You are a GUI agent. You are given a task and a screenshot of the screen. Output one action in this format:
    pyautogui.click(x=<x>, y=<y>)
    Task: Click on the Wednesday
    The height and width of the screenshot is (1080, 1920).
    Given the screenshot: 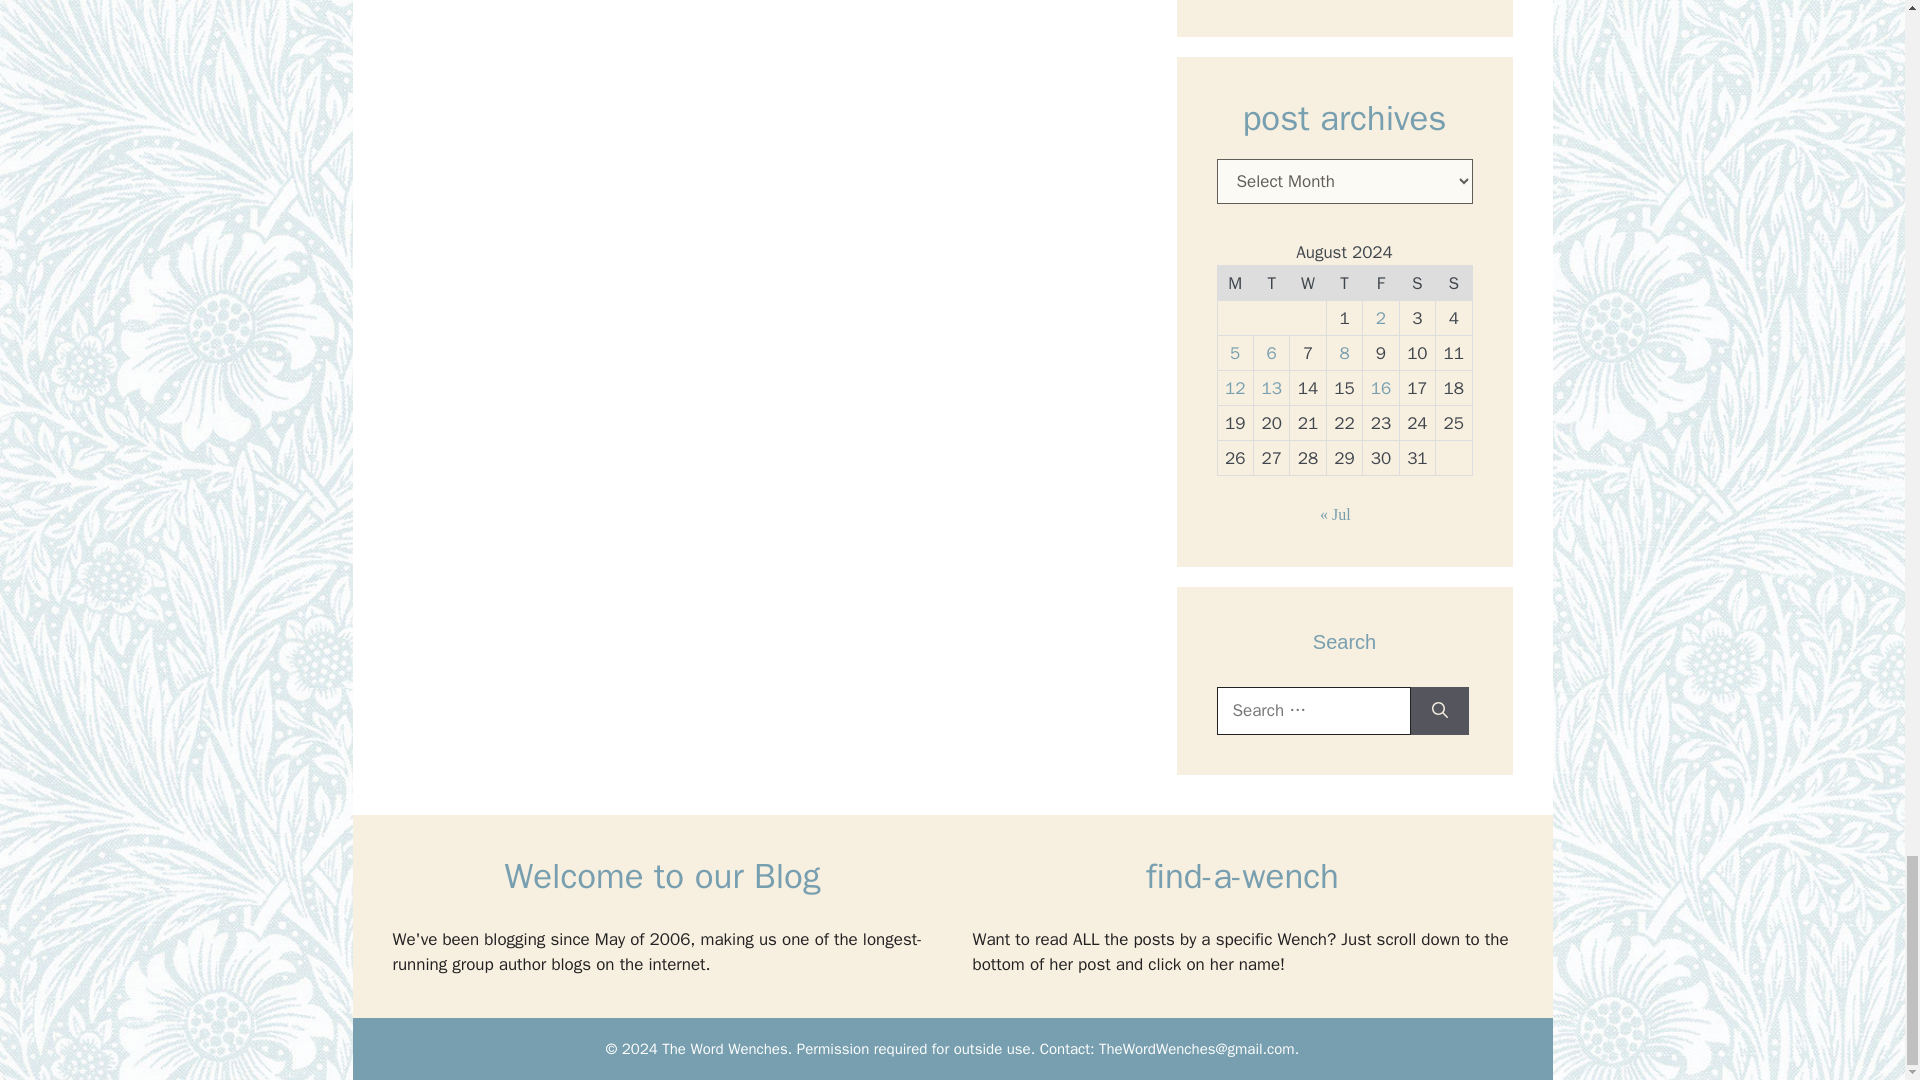 What is the action you would take?
    pyautogui.click(x=1308, y=283)
    